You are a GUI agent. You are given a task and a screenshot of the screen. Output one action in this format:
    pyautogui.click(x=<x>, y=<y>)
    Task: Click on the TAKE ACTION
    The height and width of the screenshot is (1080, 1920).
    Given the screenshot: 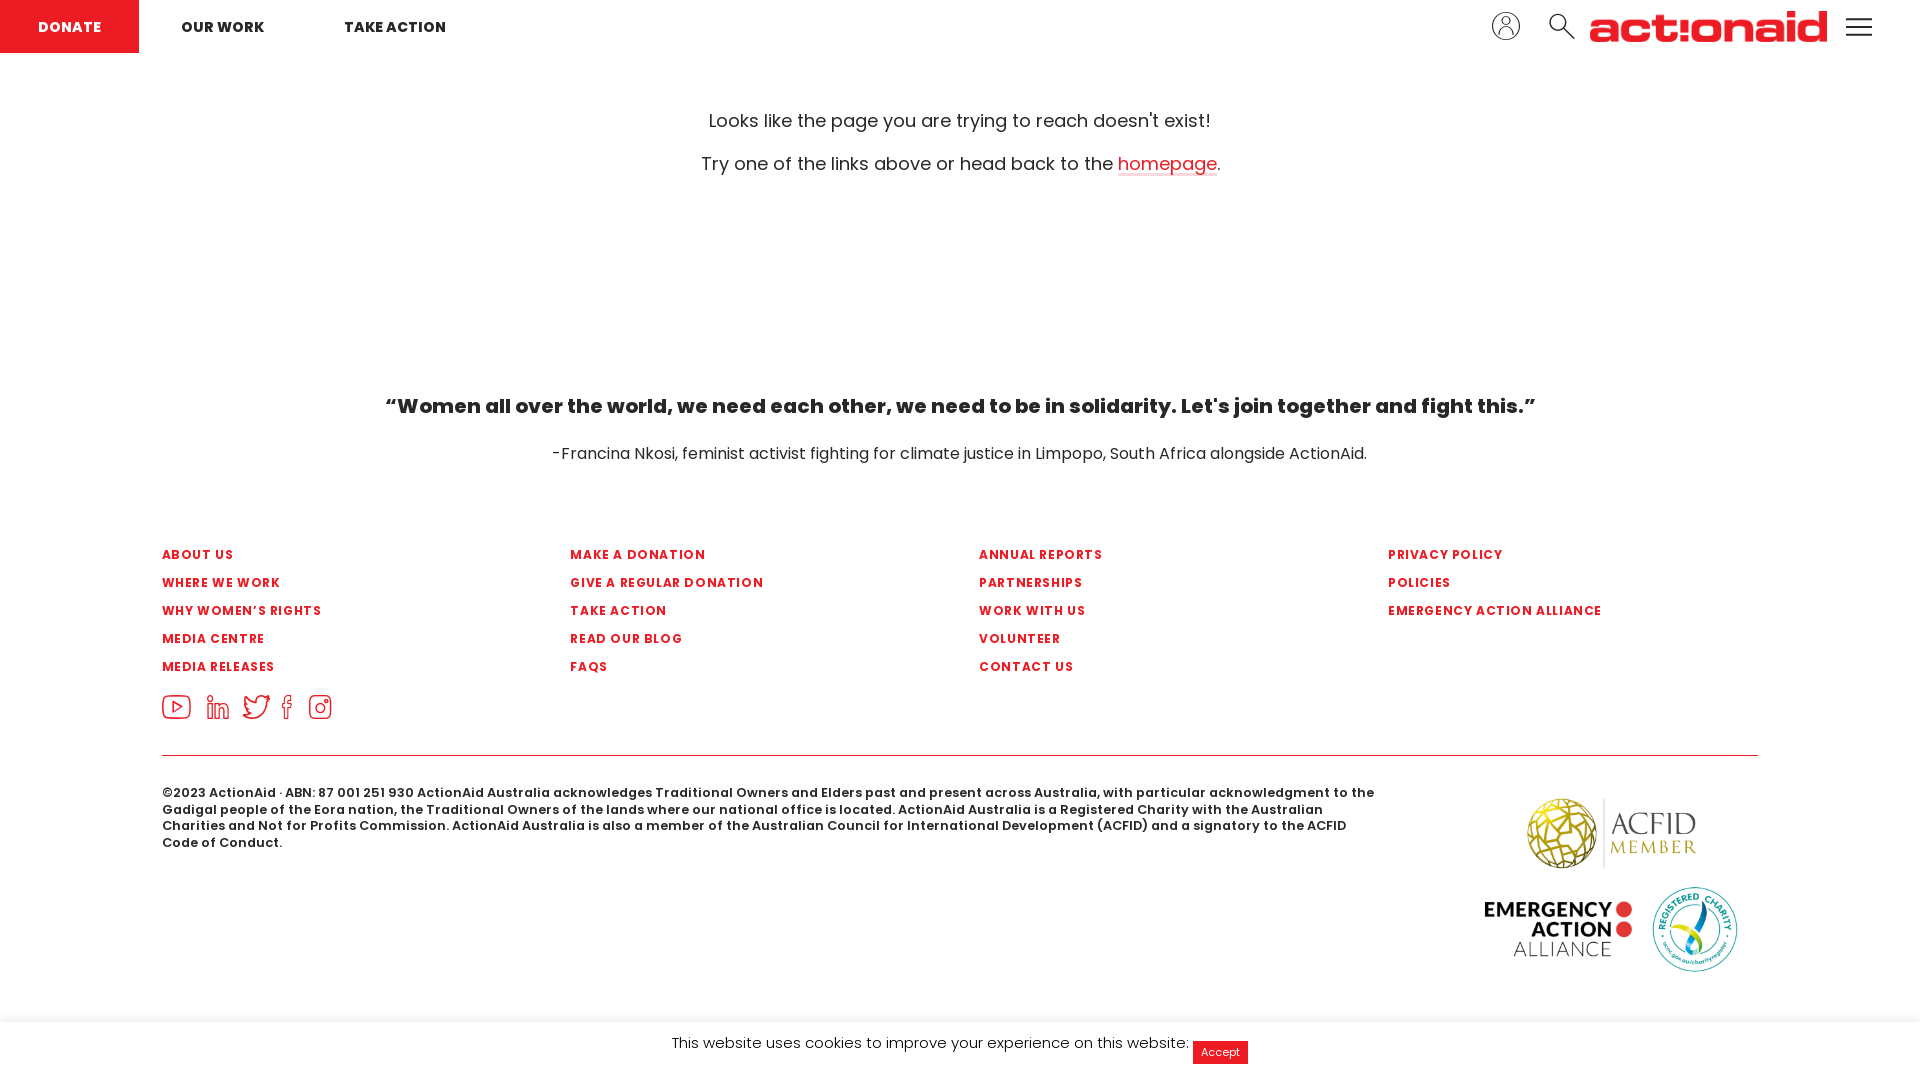 What is the action you would take?
    pyautogui.click(x=726, y=611)
    